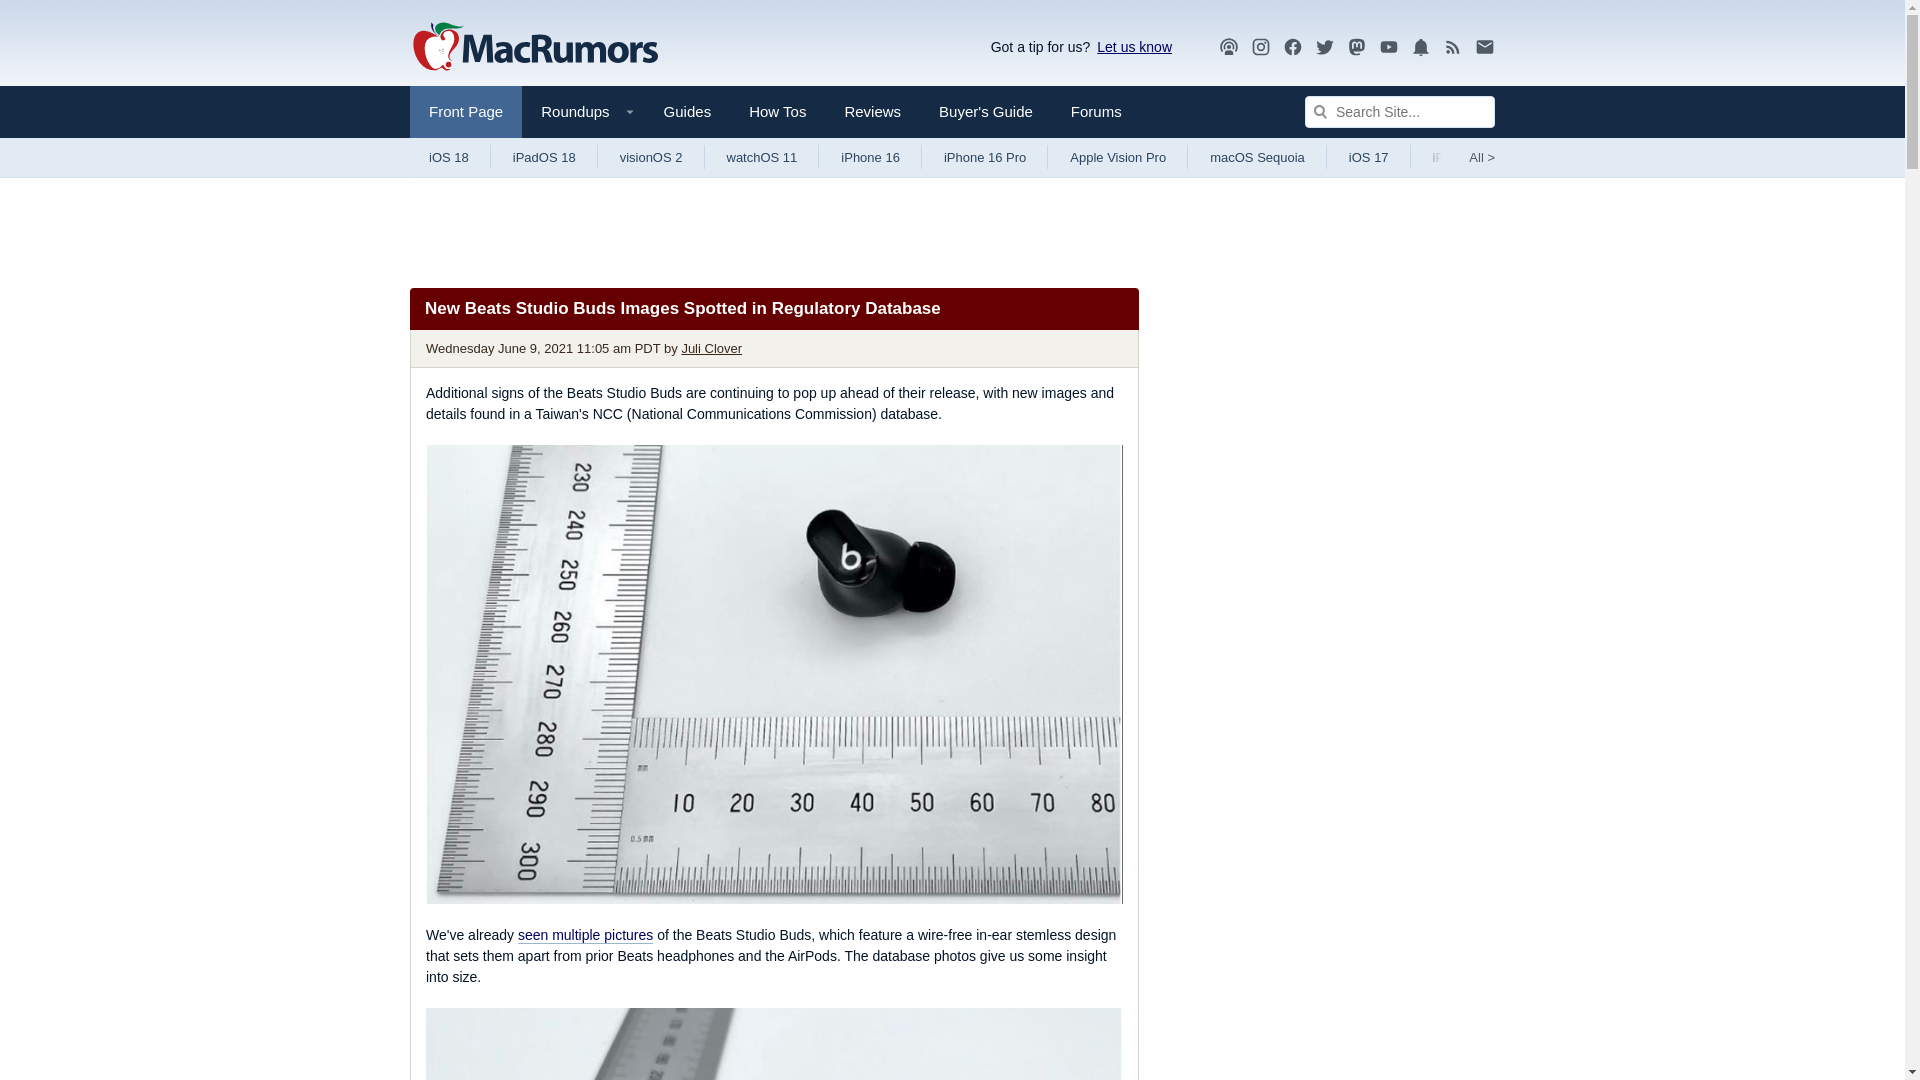  What do you see at coordinates (1324, 46) in the screenshot?
I see `Twitter` at bounding box center [1324, 46].